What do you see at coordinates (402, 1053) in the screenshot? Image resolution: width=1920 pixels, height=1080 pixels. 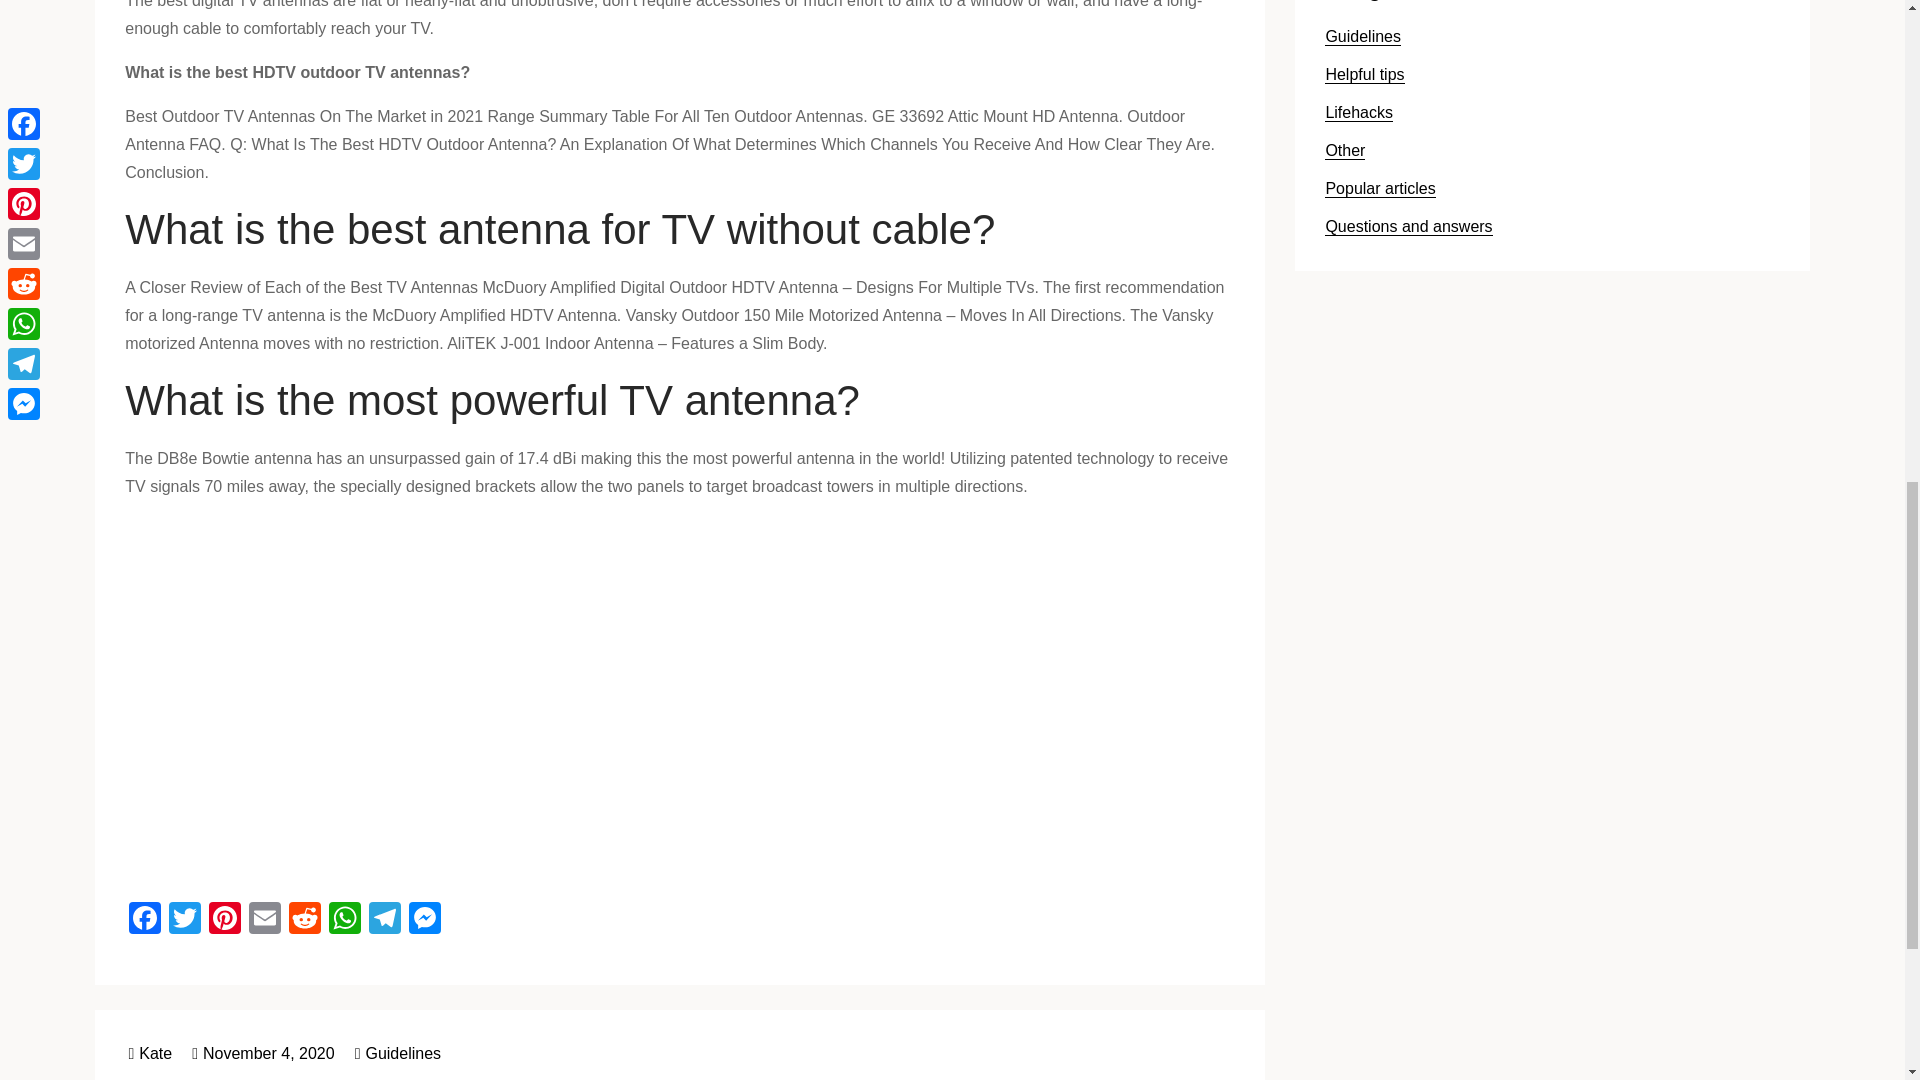 I see `Guidelines` at bounding box center [402, 1053].